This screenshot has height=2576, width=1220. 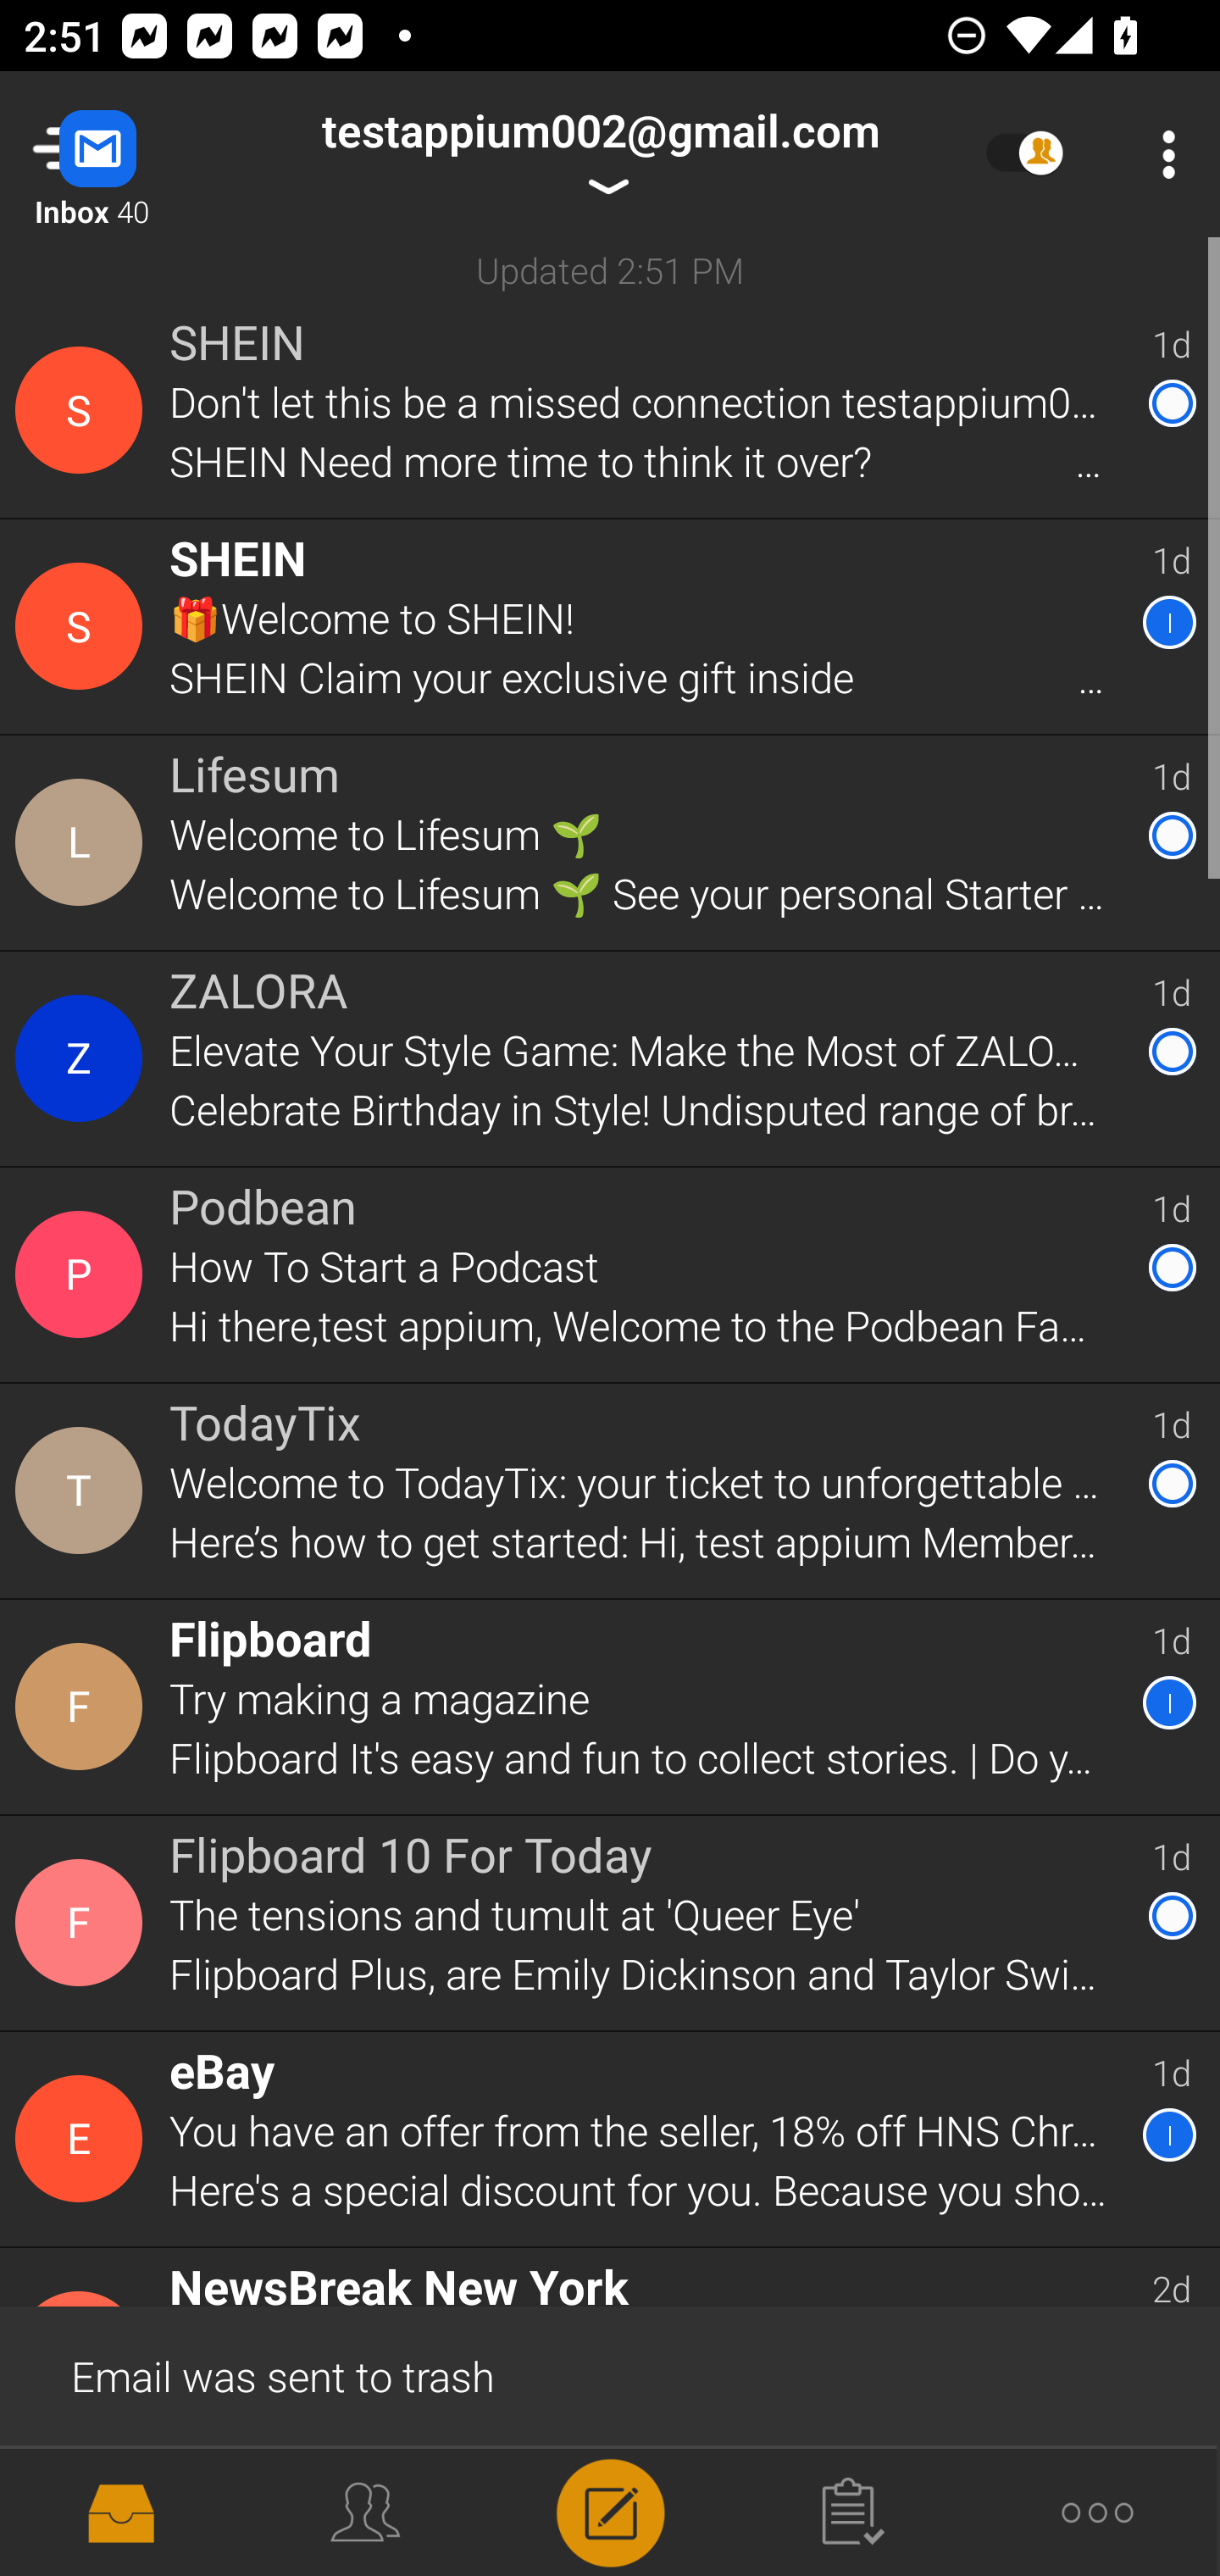 I want to click on Contact Details, so click(x=83, y=1058).